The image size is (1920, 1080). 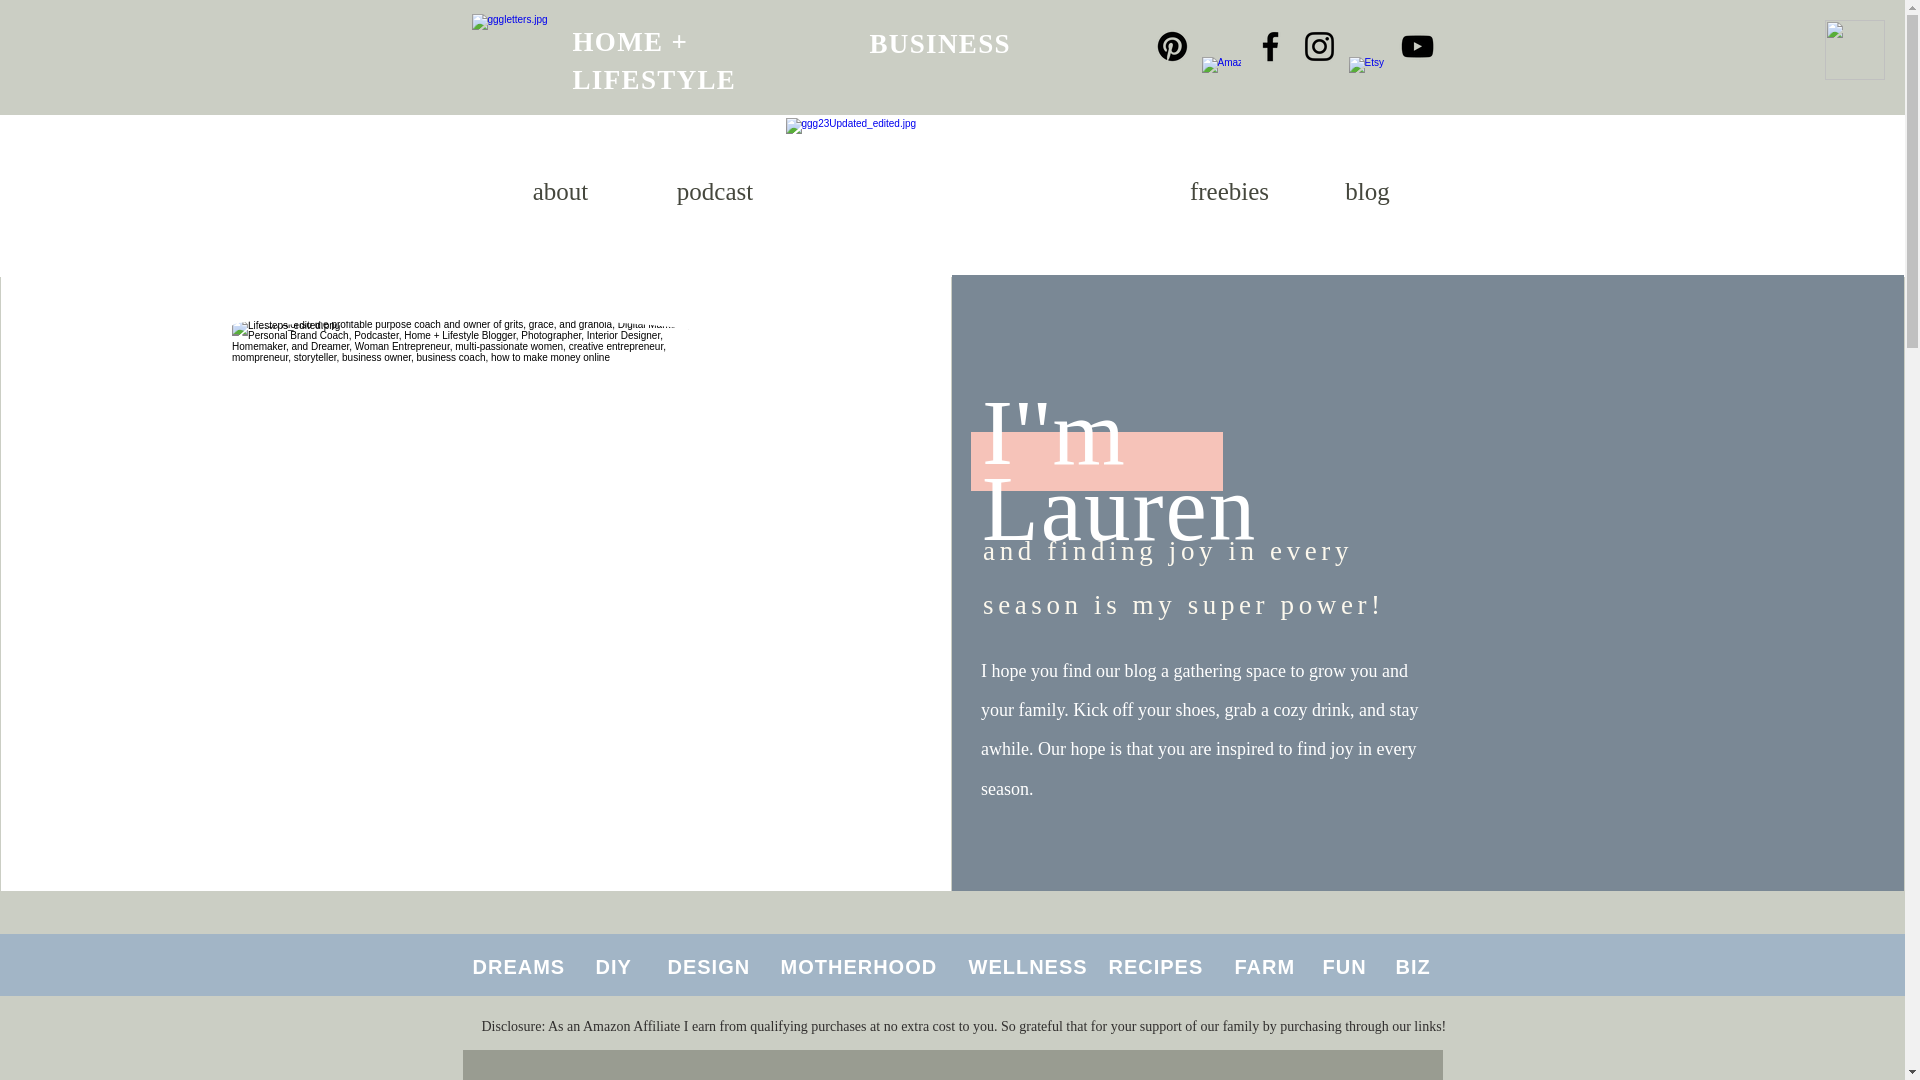 What do you see at coordinates (518, 966) in the screenshot?
I see `DREAMS` at bounding box center [518, 966].